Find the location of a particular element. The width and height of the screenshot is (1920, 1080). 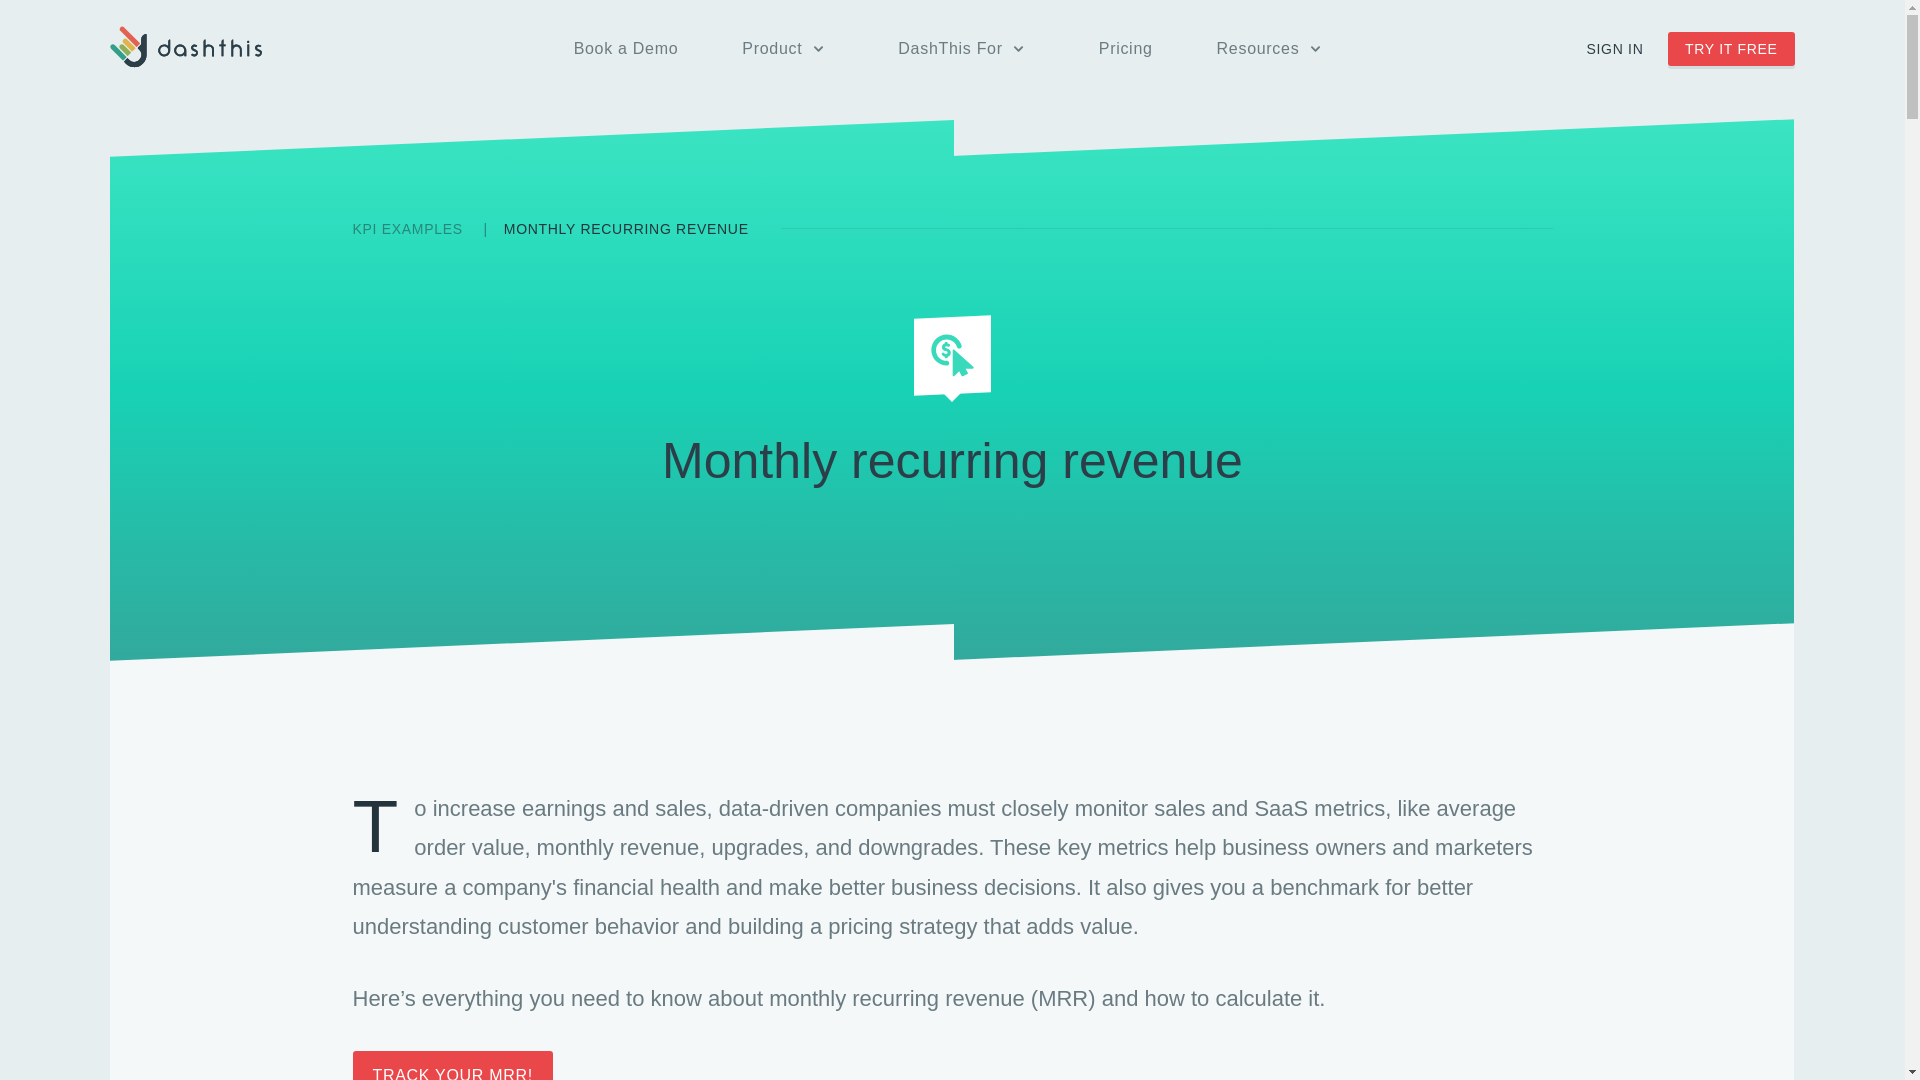

KPI EXAMPLES is located at coordinates (408, 228).